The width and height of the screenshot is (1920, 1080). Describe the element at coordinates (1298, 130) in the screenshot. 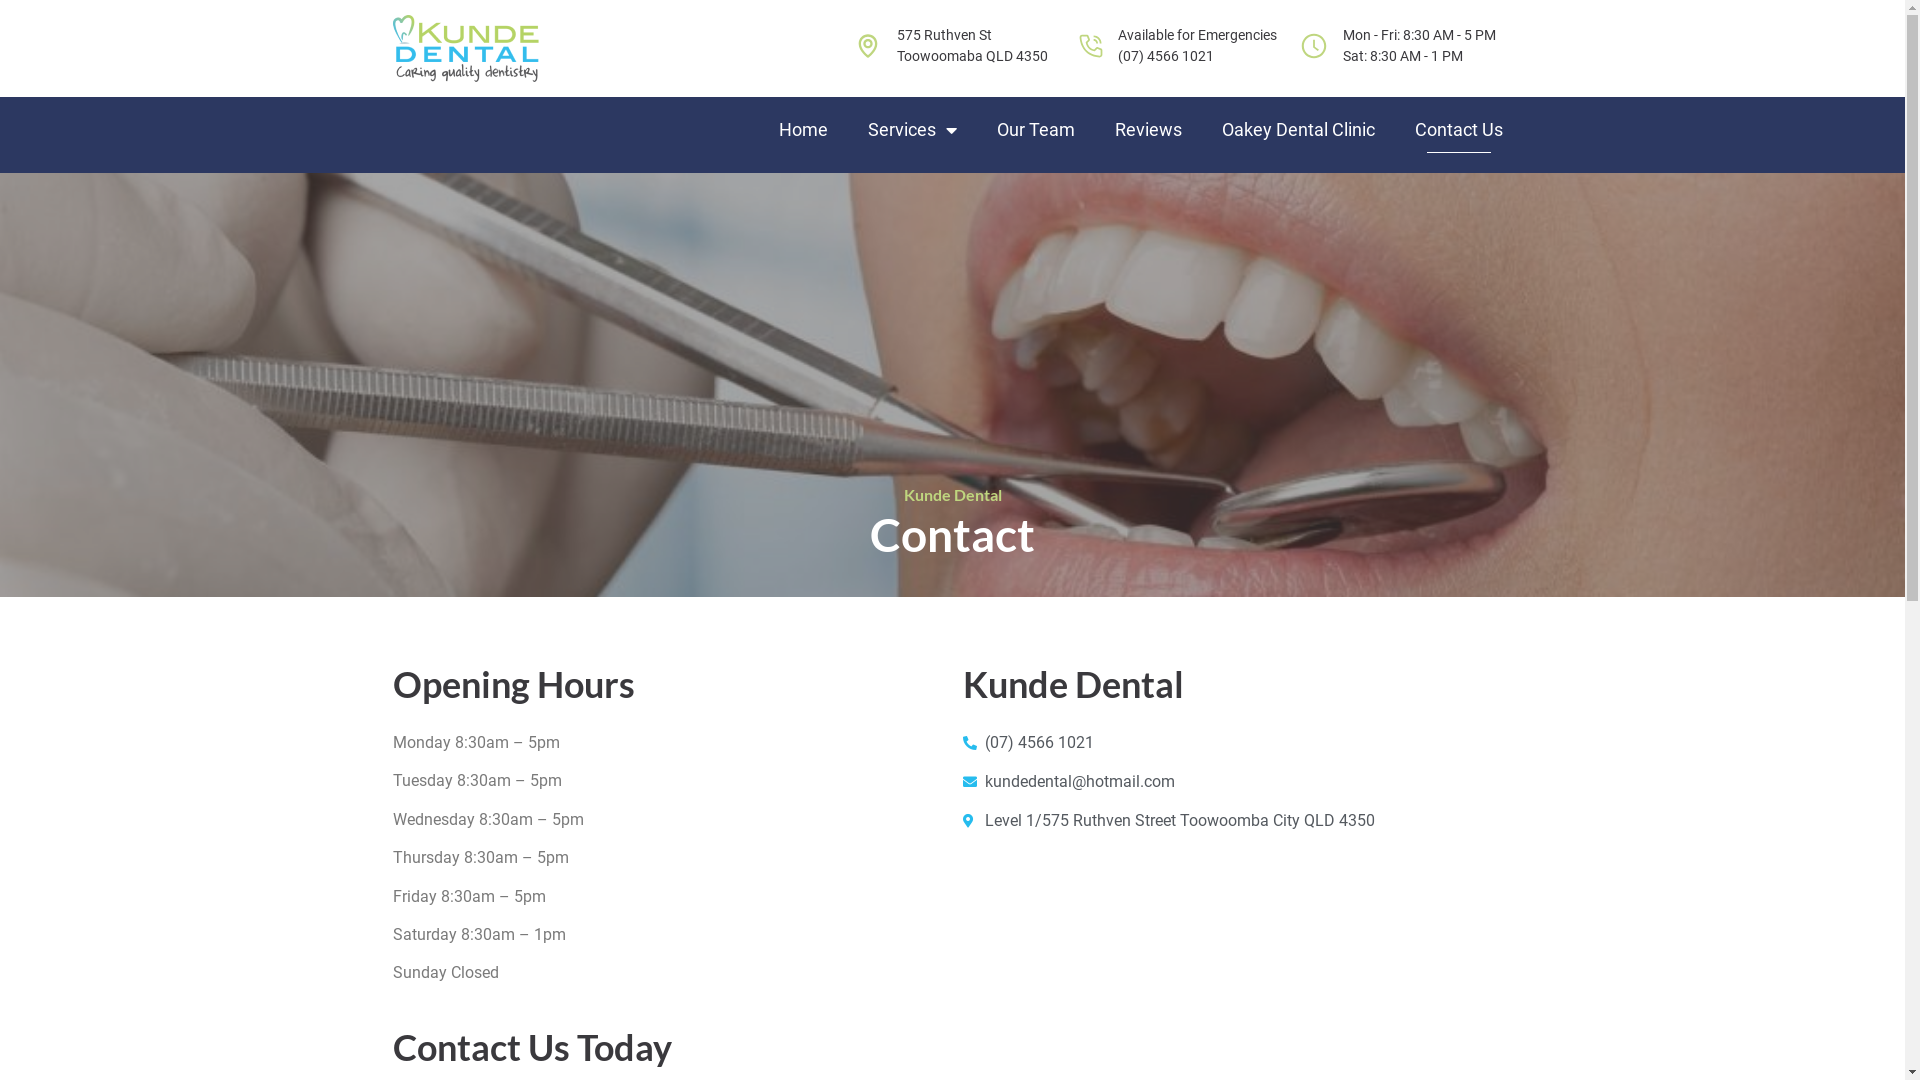

I see `Oakey Dental Clinic` at that location.